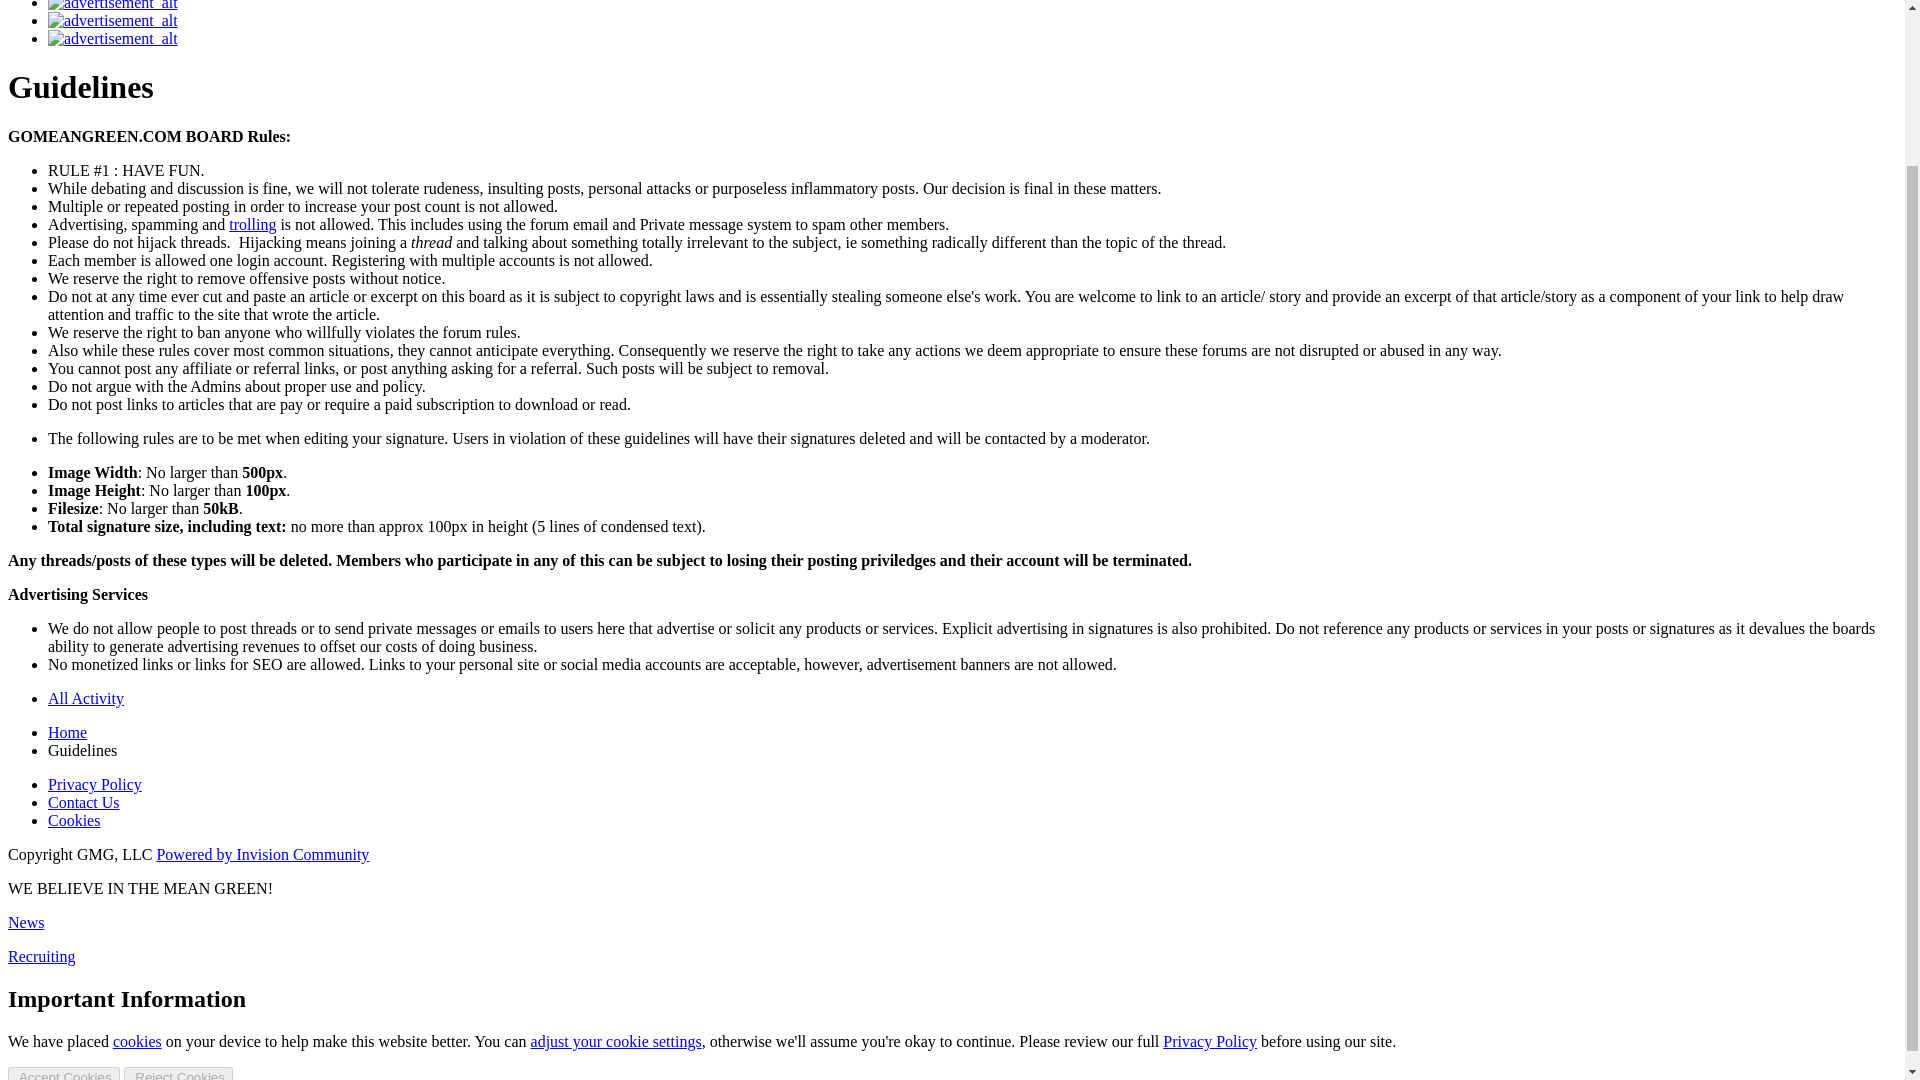 The width and height of the screenshot is (1920, 1080). I want to click on All Activity, so click(86, 698).